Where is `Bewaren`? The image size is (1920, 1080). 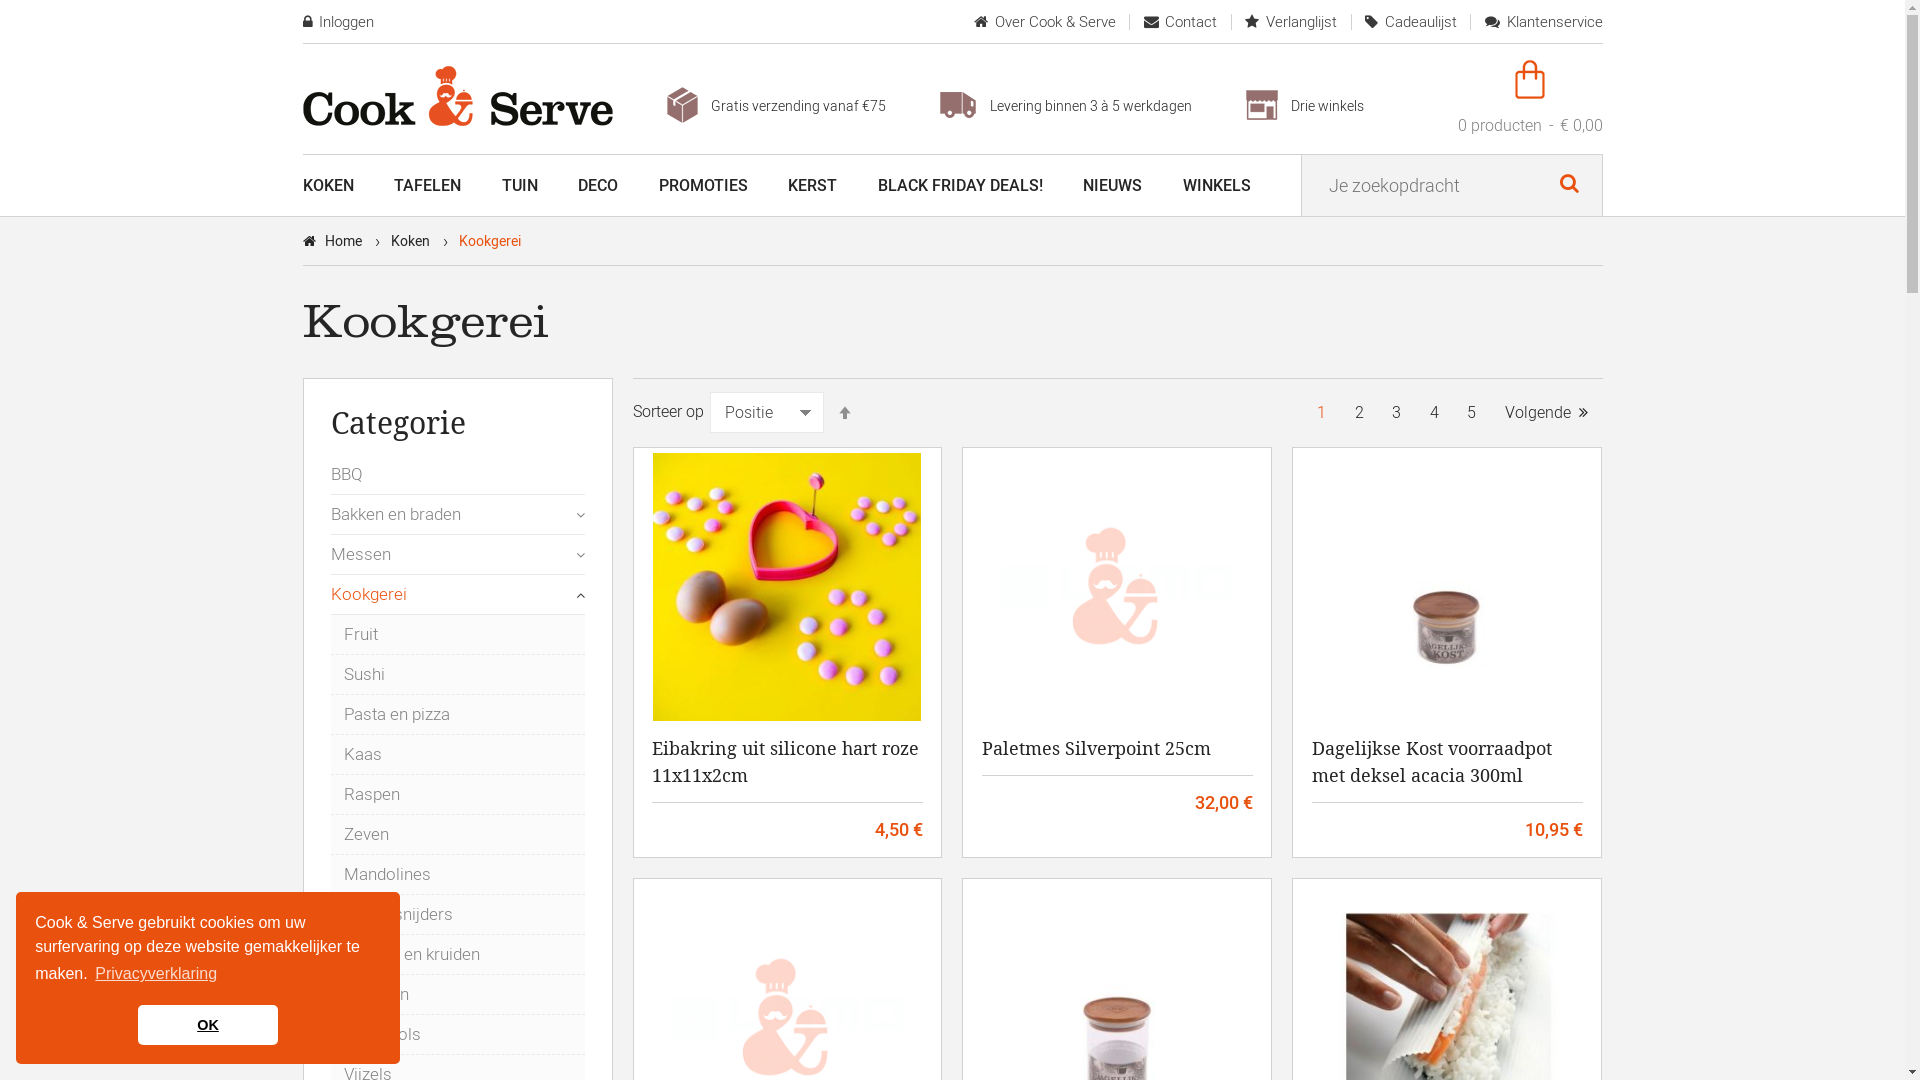 Bewaren is located at coordinates (458, 994).